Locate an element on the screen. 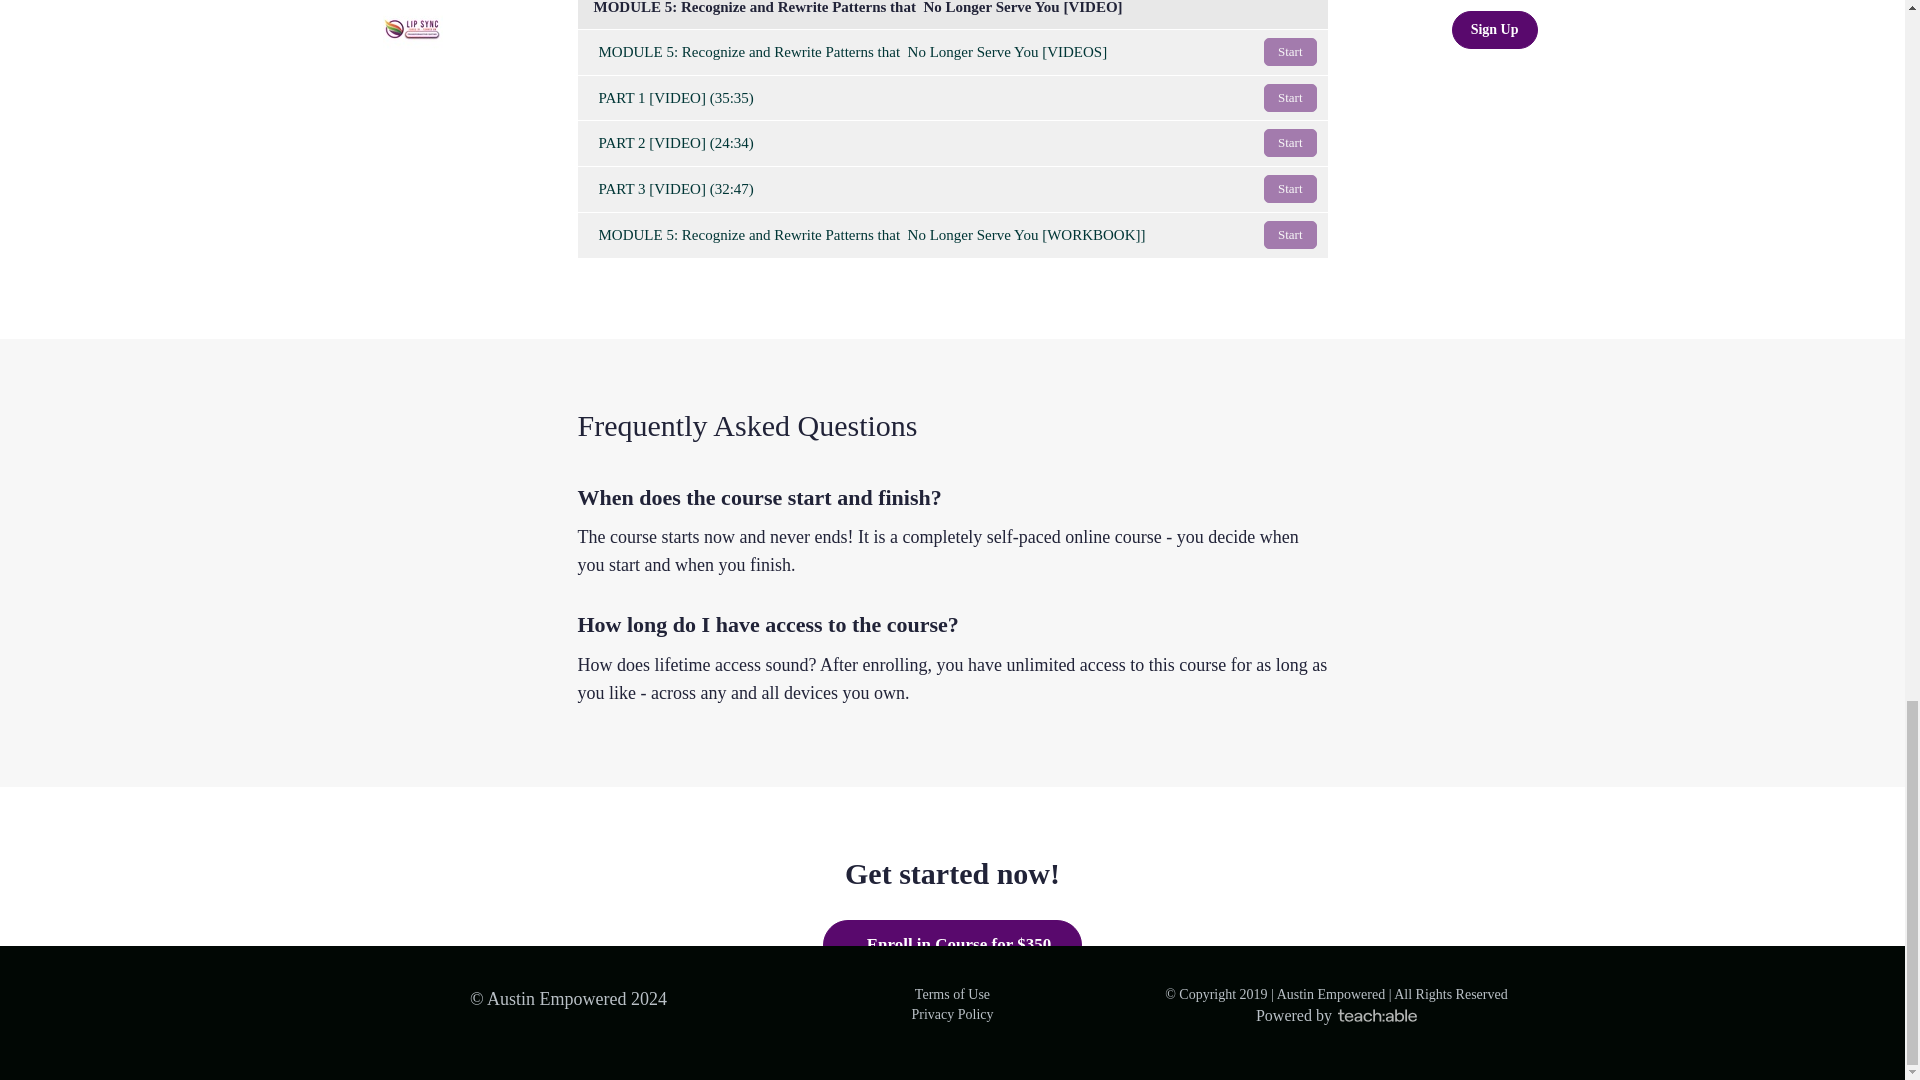  Terms of Use is located at coordinates (952, 994).